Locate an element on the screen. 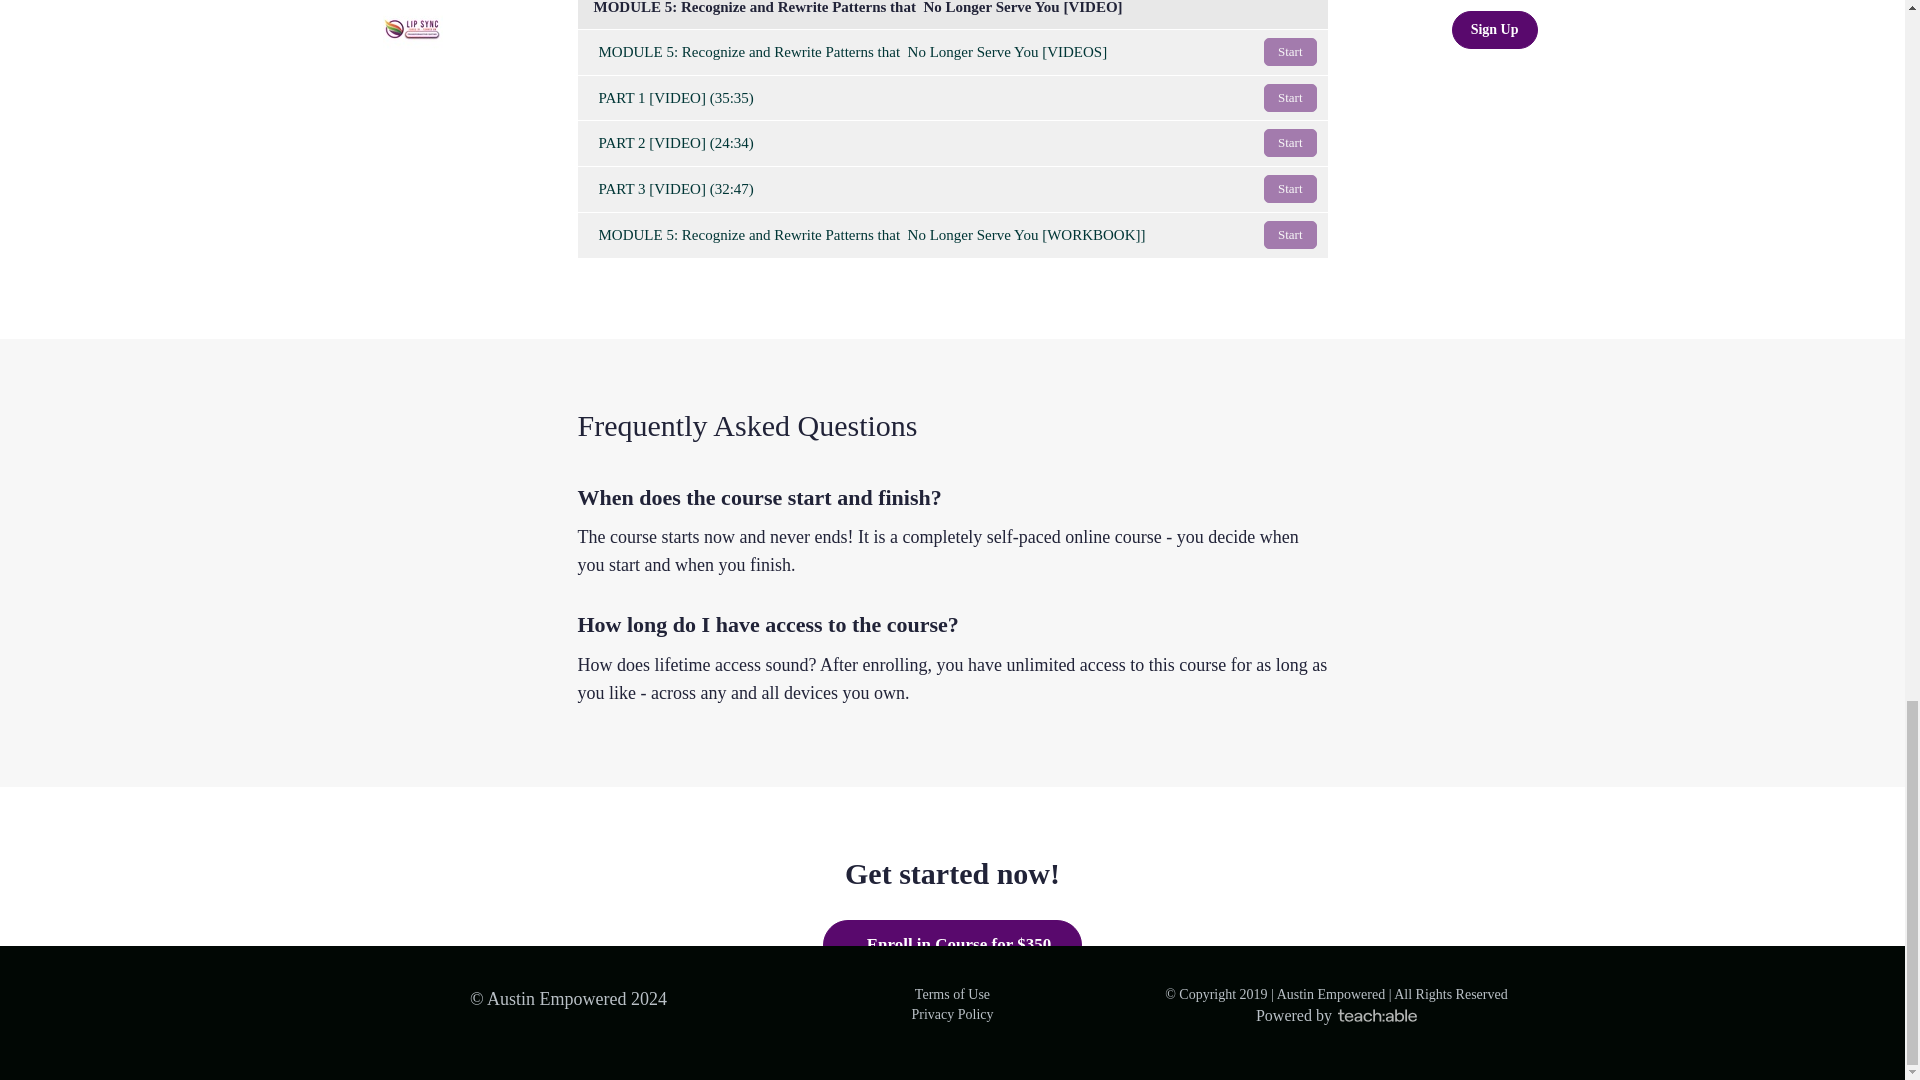  Terms of Use is located at coordinates (952, 994).